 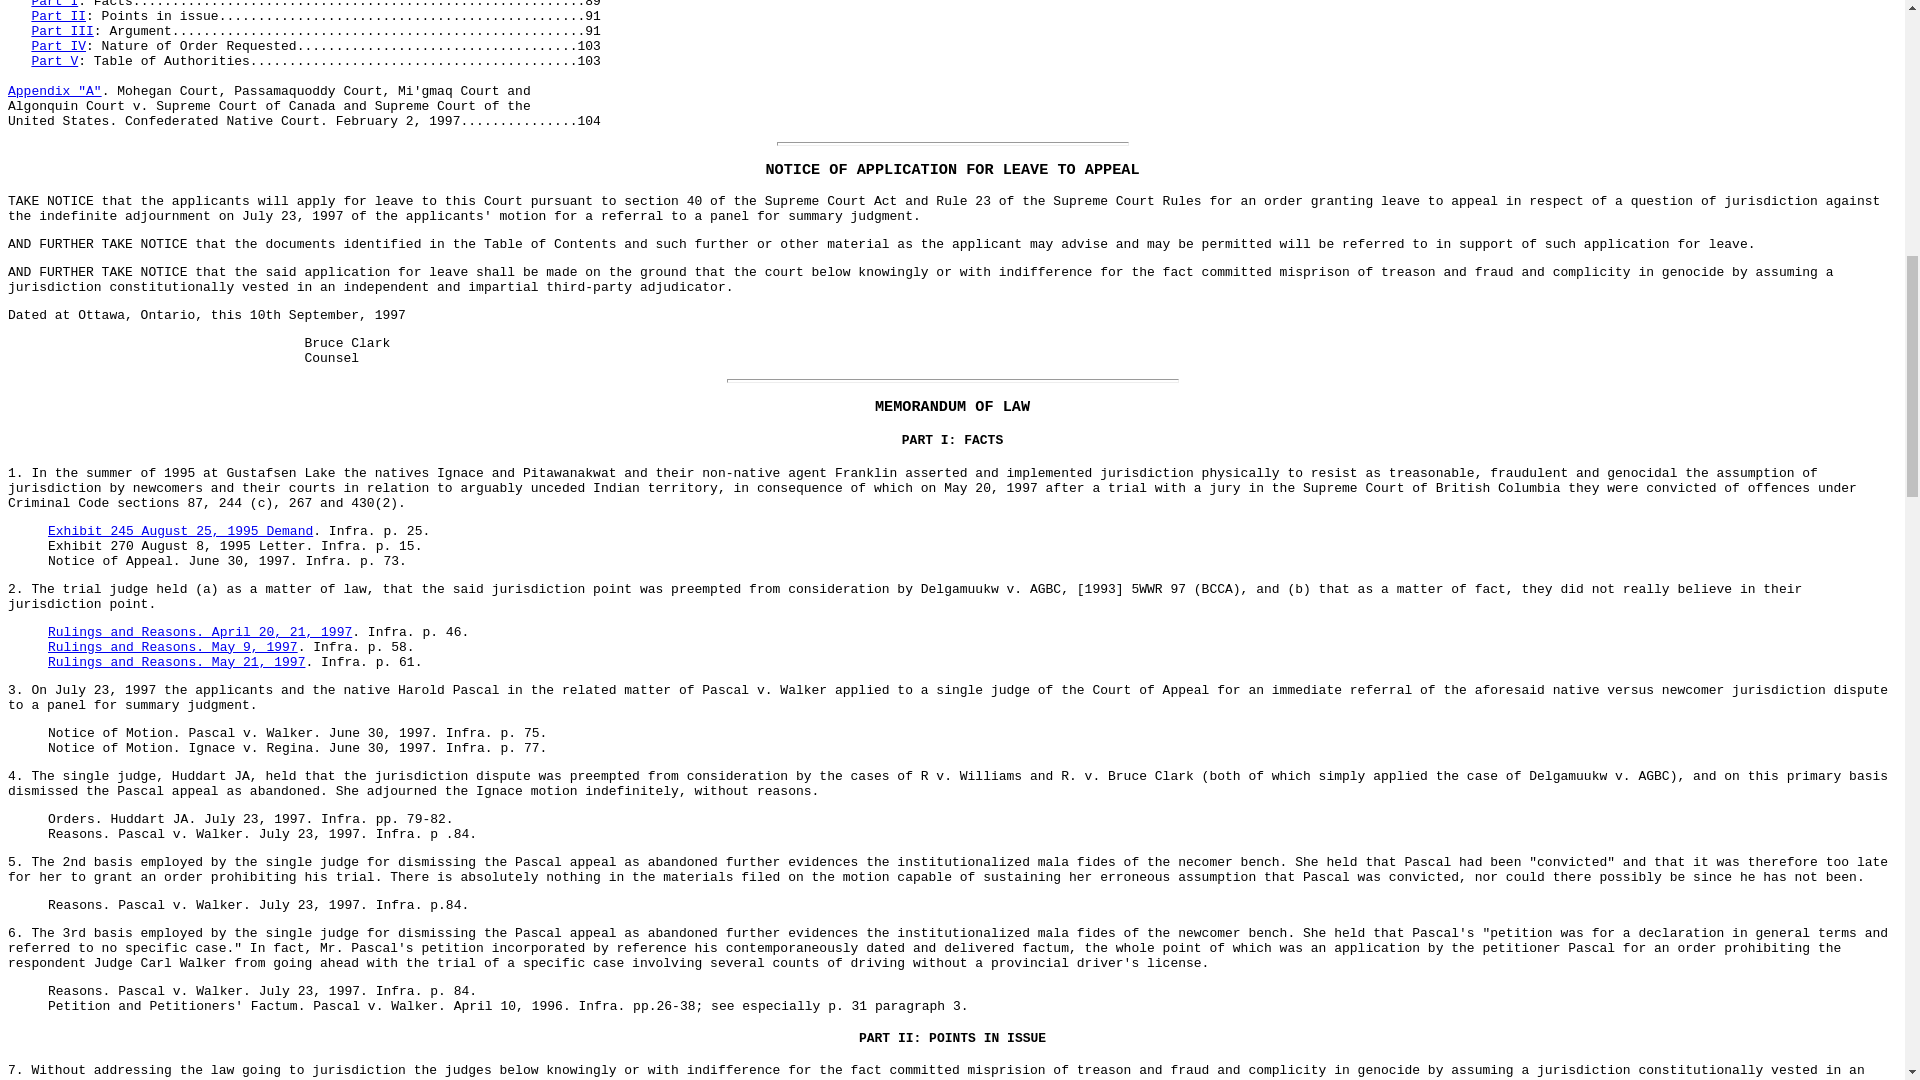 I want to click on Rulings and Reasons. May 9, 1997, so click(x=172, y=647).